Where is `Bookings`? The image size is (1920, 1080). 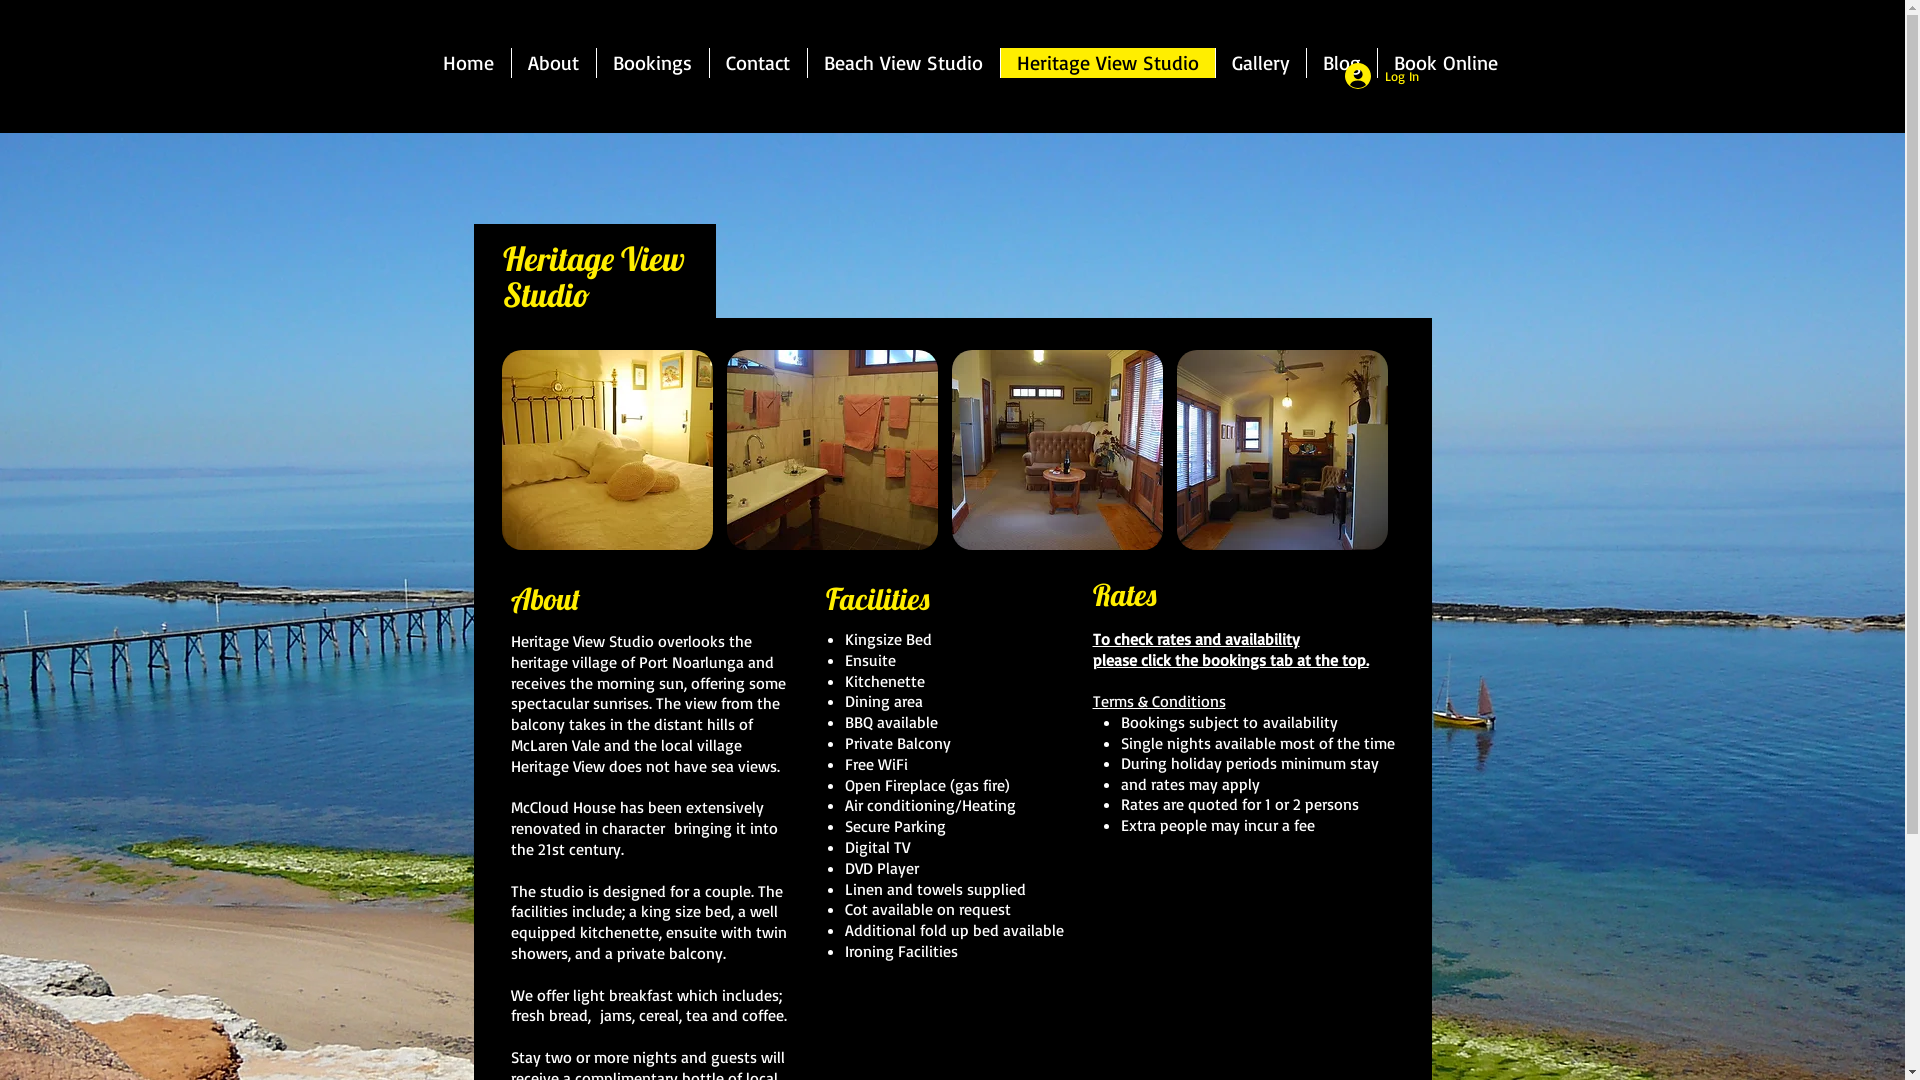 Bookings is located at coordinates (652, 62).